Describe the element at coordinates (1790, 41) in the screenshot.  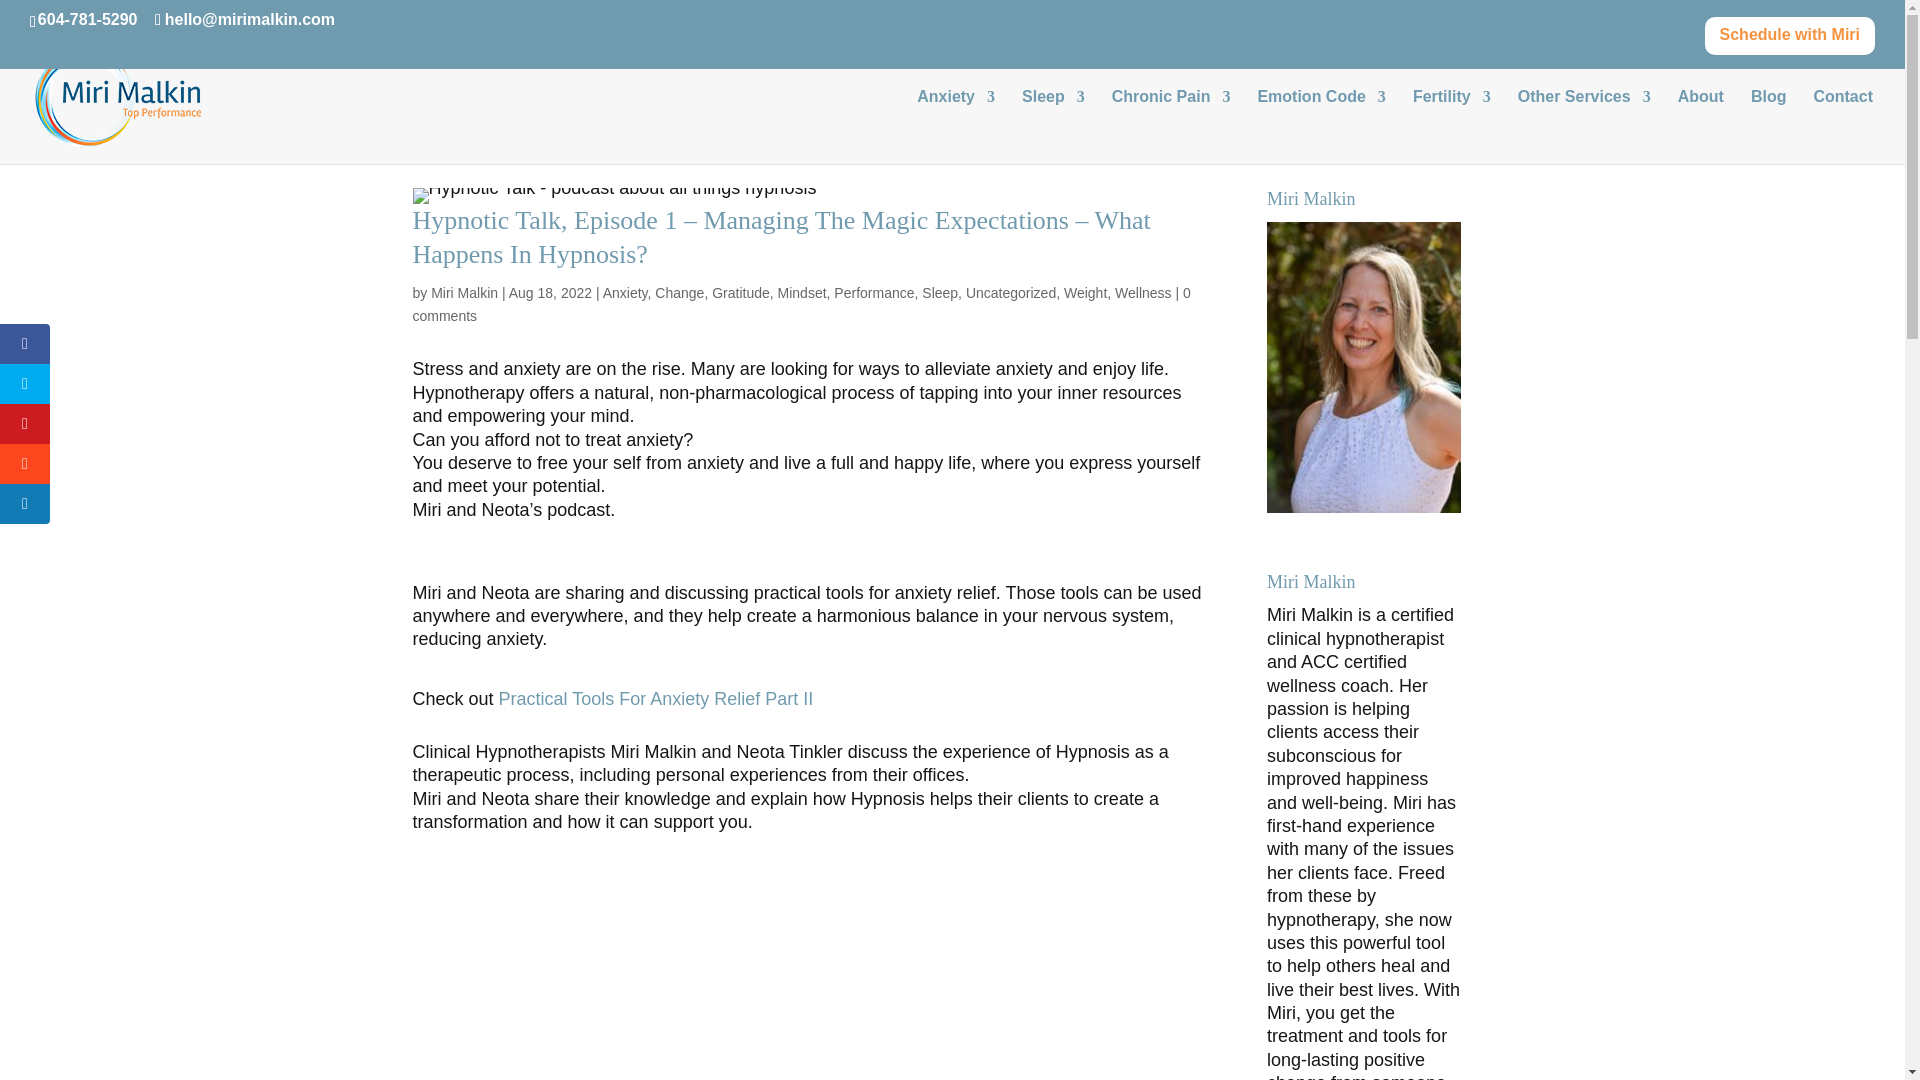
I see `Schedule with Miri` at that location.